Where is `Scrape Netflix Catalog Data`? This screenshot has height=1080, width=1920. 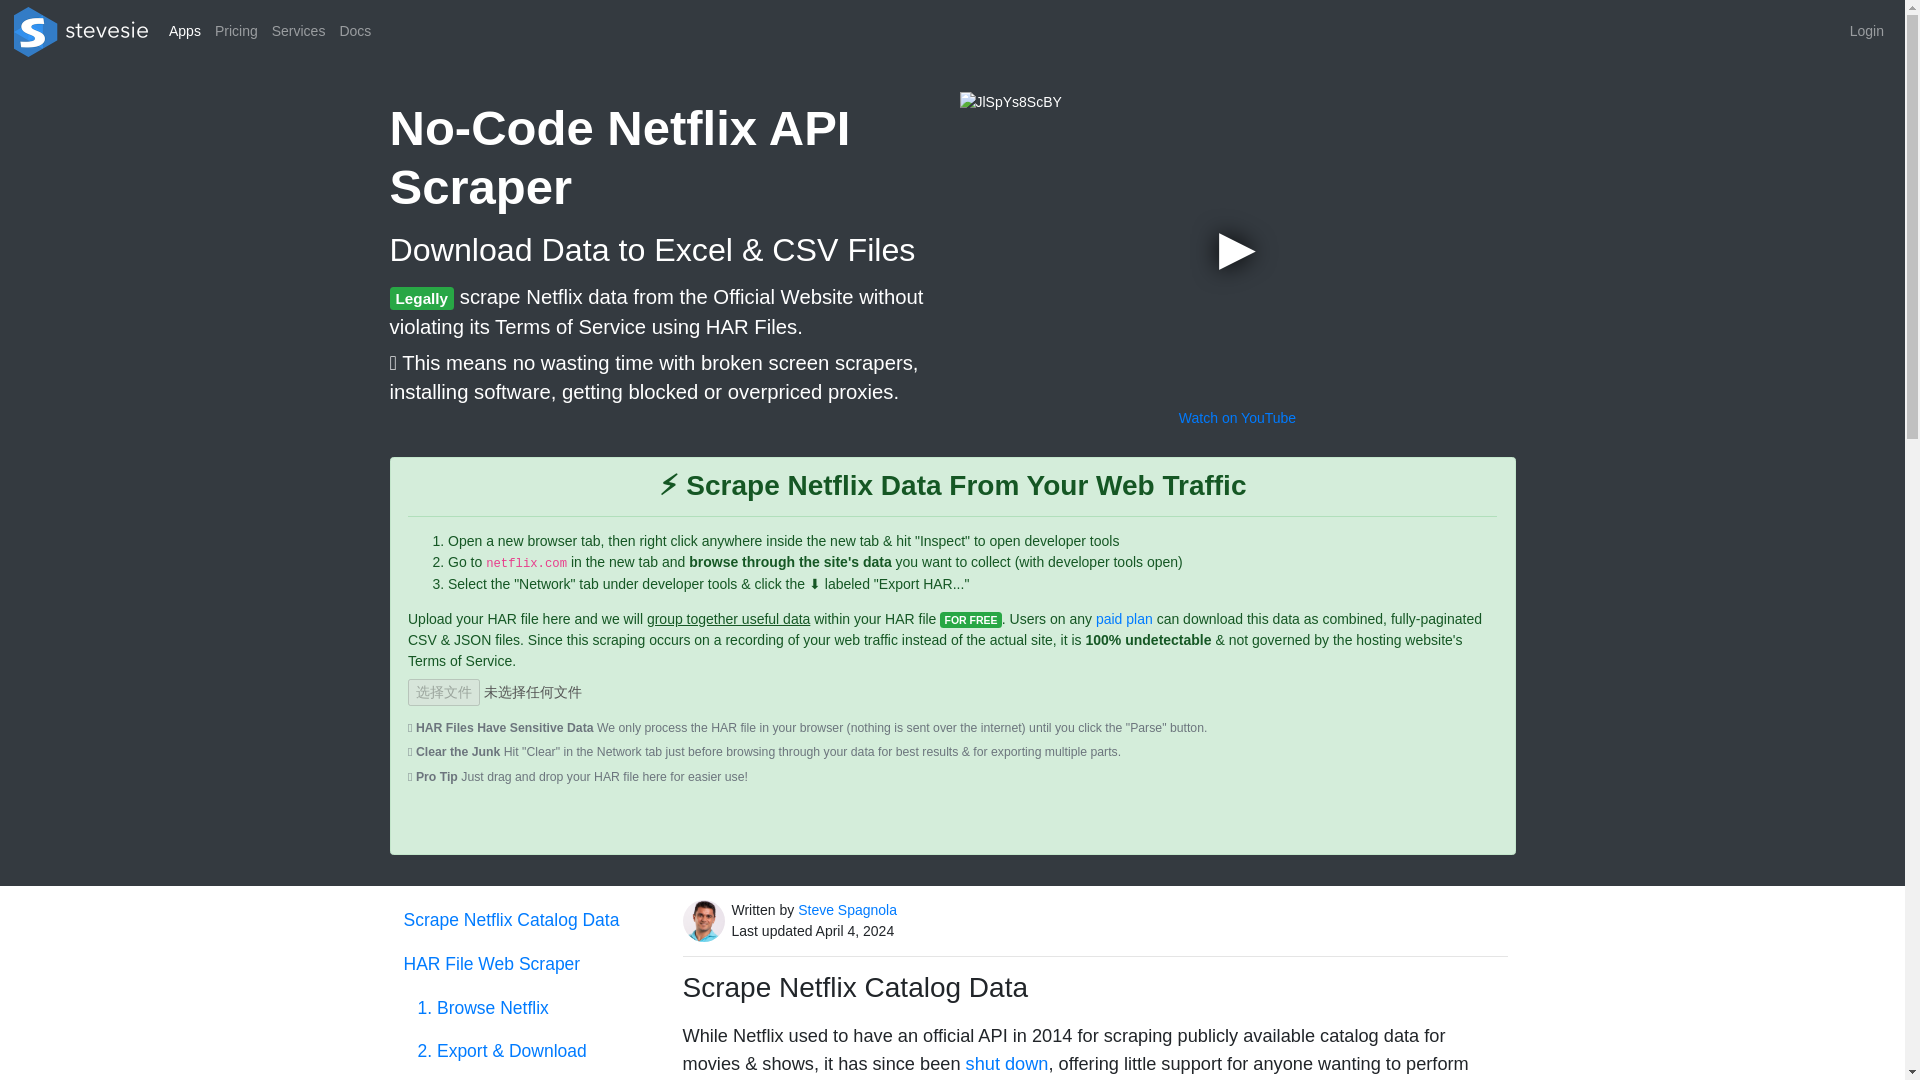 Scrape Netflix Catalog Data is located at coordinates (528, 919).